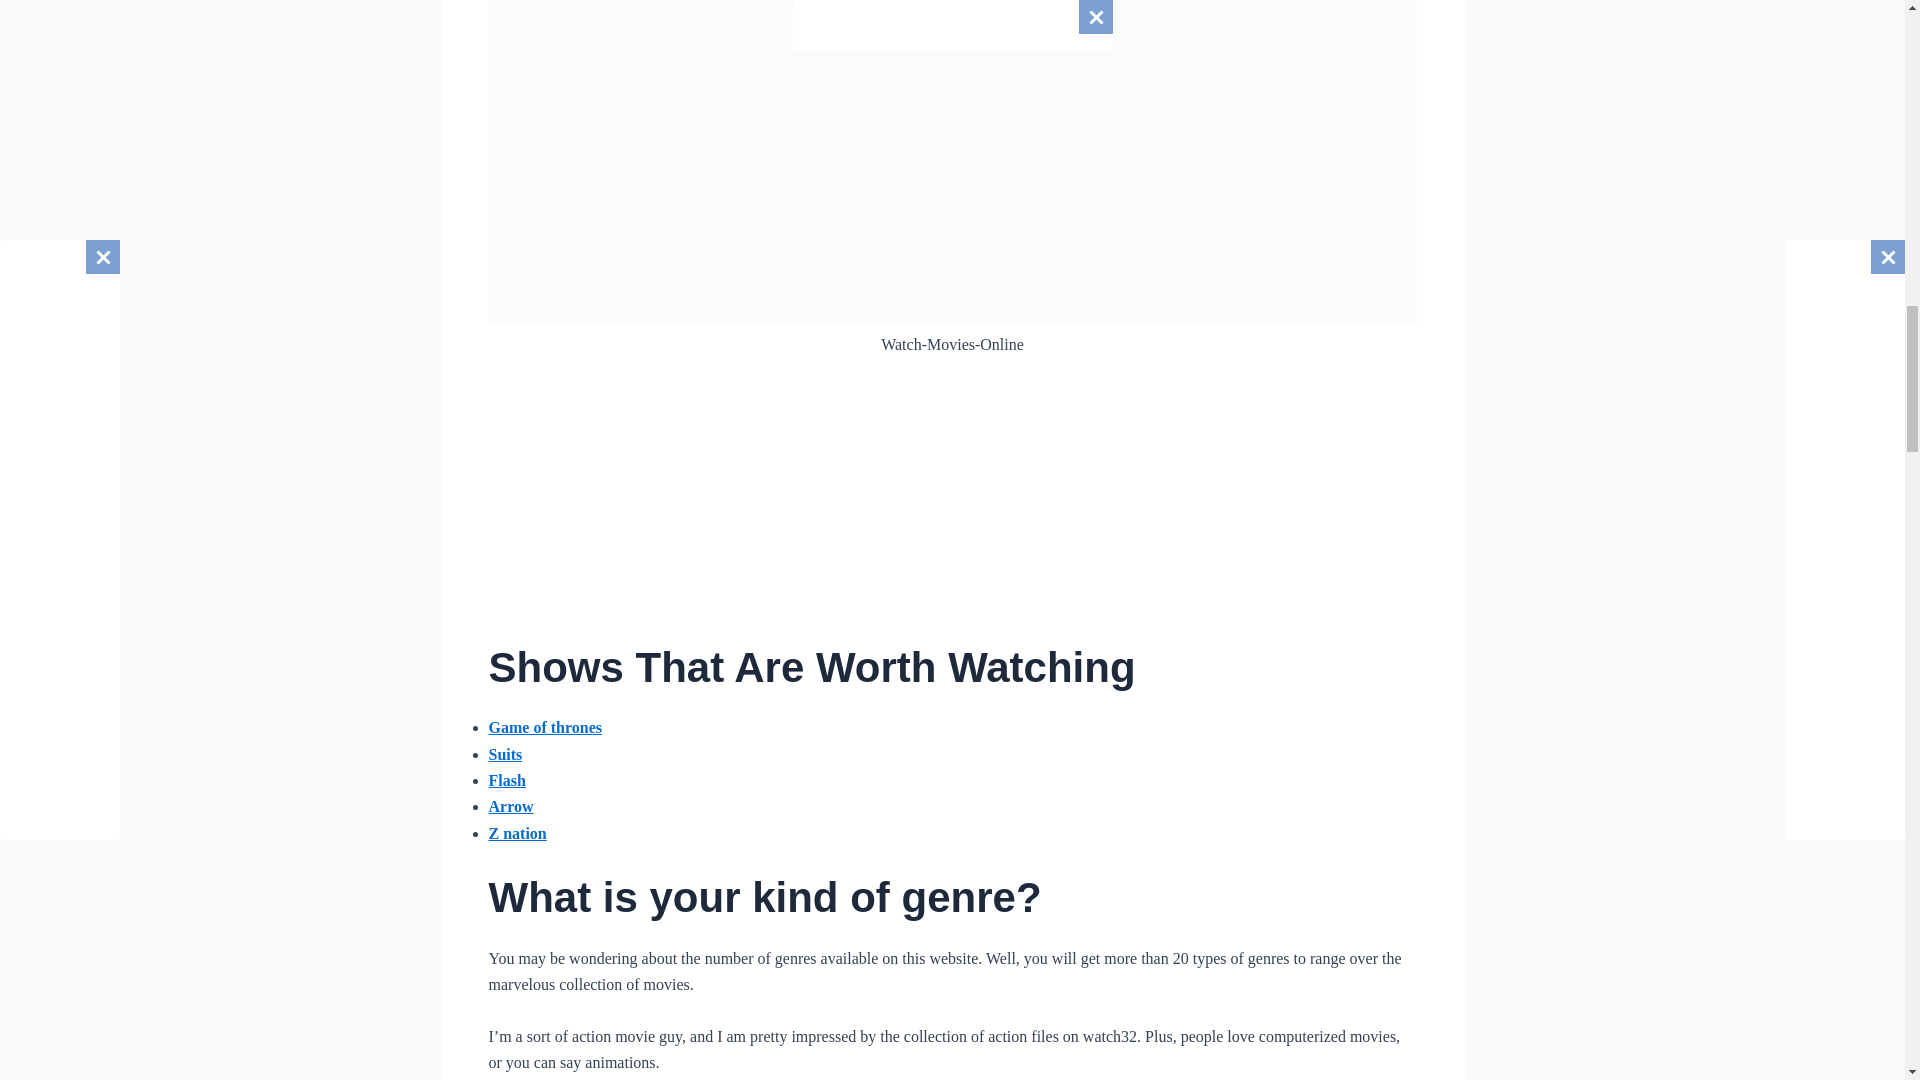 The height and width of the screenshot is (1080, 1920). Describe the element at coordinates (506, 780) in the screenshot. I see `Flash` at that location.